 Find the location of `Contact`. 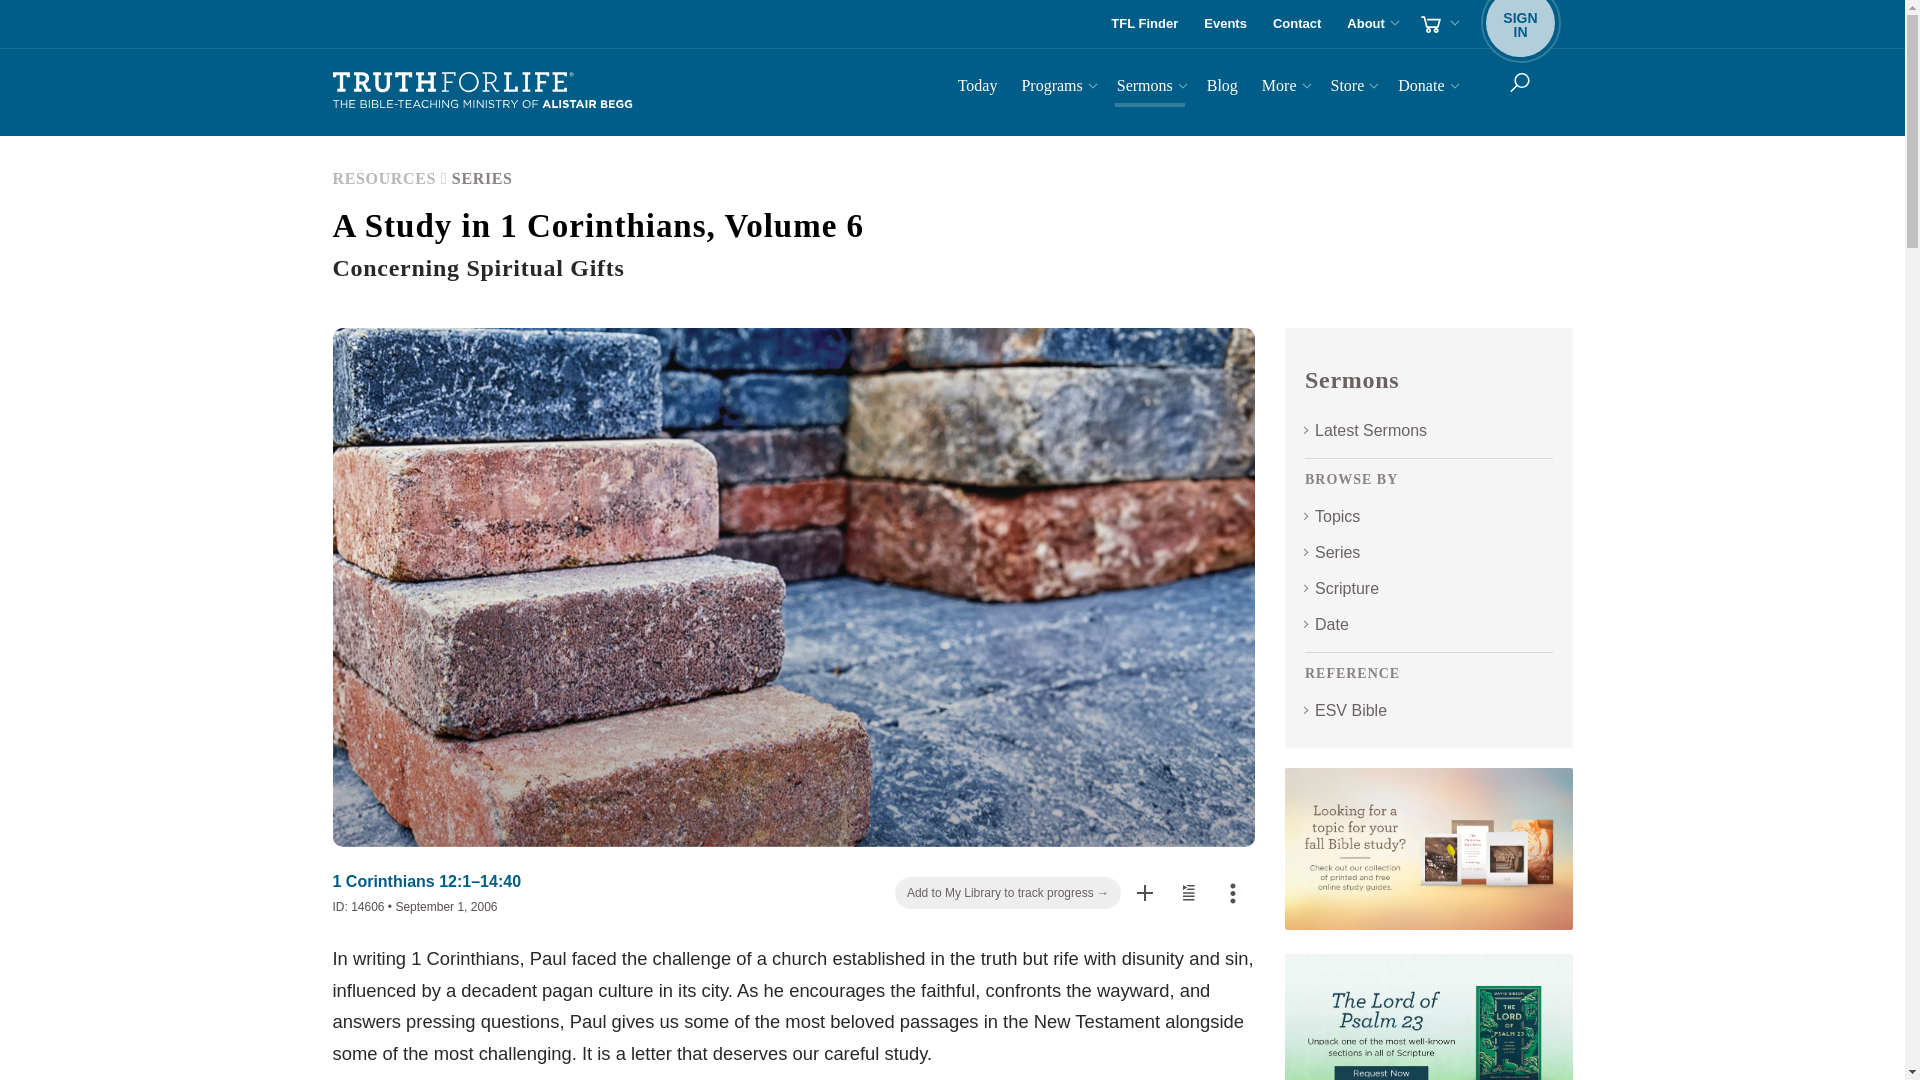

Contact is located at coordinates (1296, 24).